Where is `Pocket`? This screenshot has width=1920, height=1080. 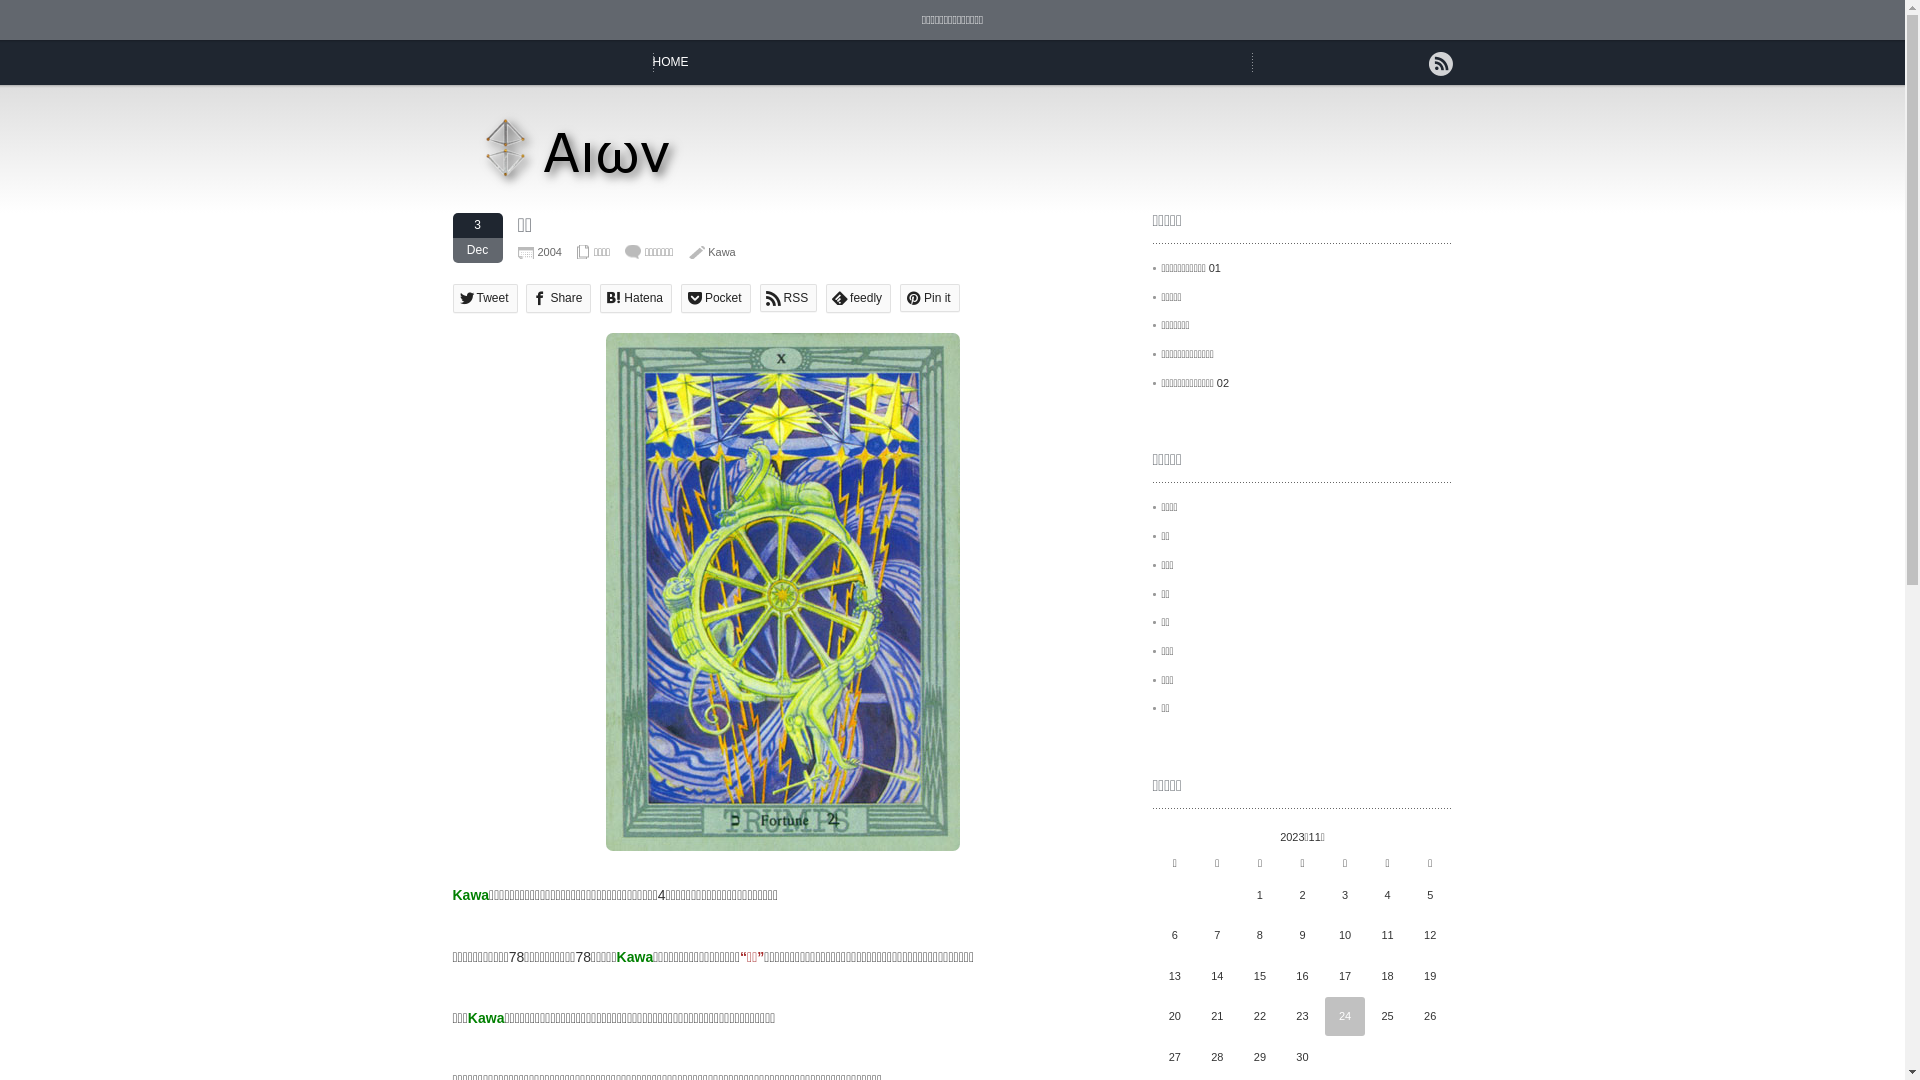 Pocket is located at coordinates (716, 298).